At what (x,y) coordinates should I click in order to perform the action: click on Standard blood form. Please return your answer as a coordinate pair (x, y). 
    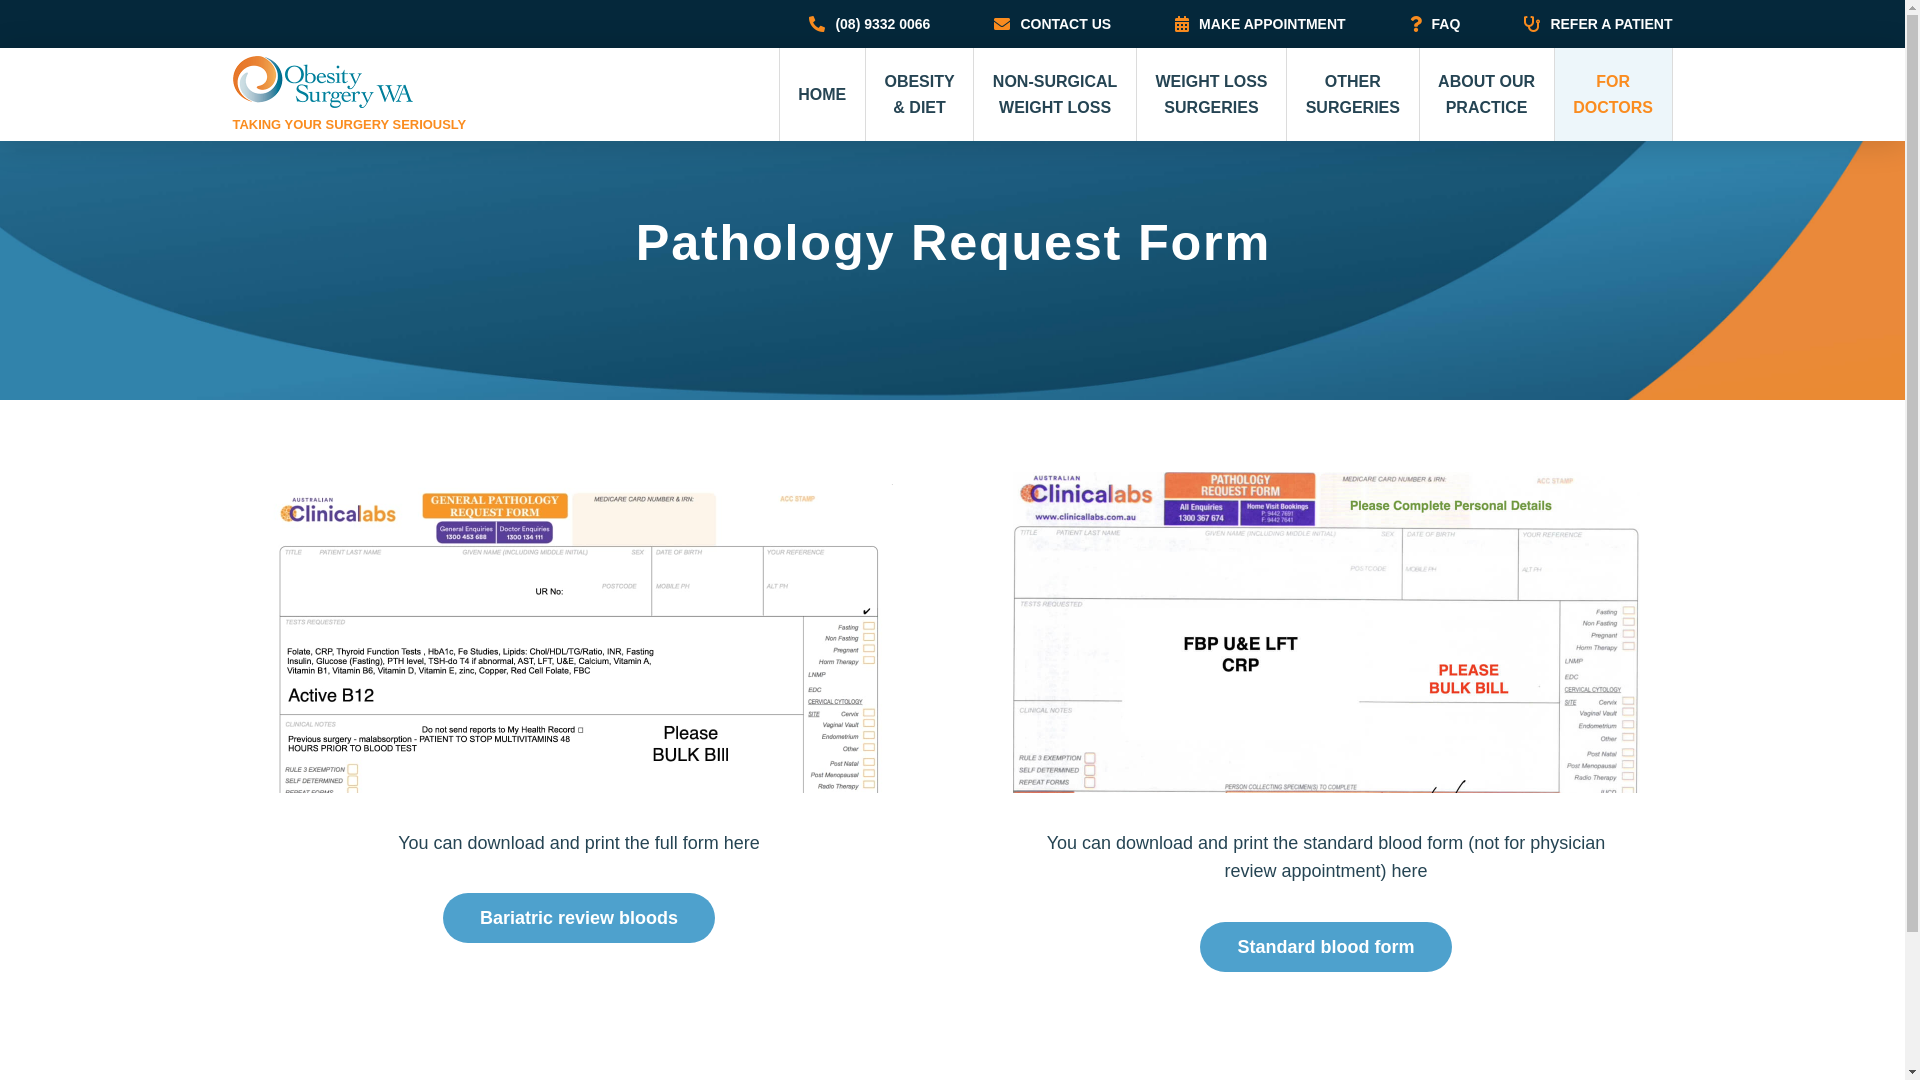
    Looking at the image, I should click on (1326, 947).